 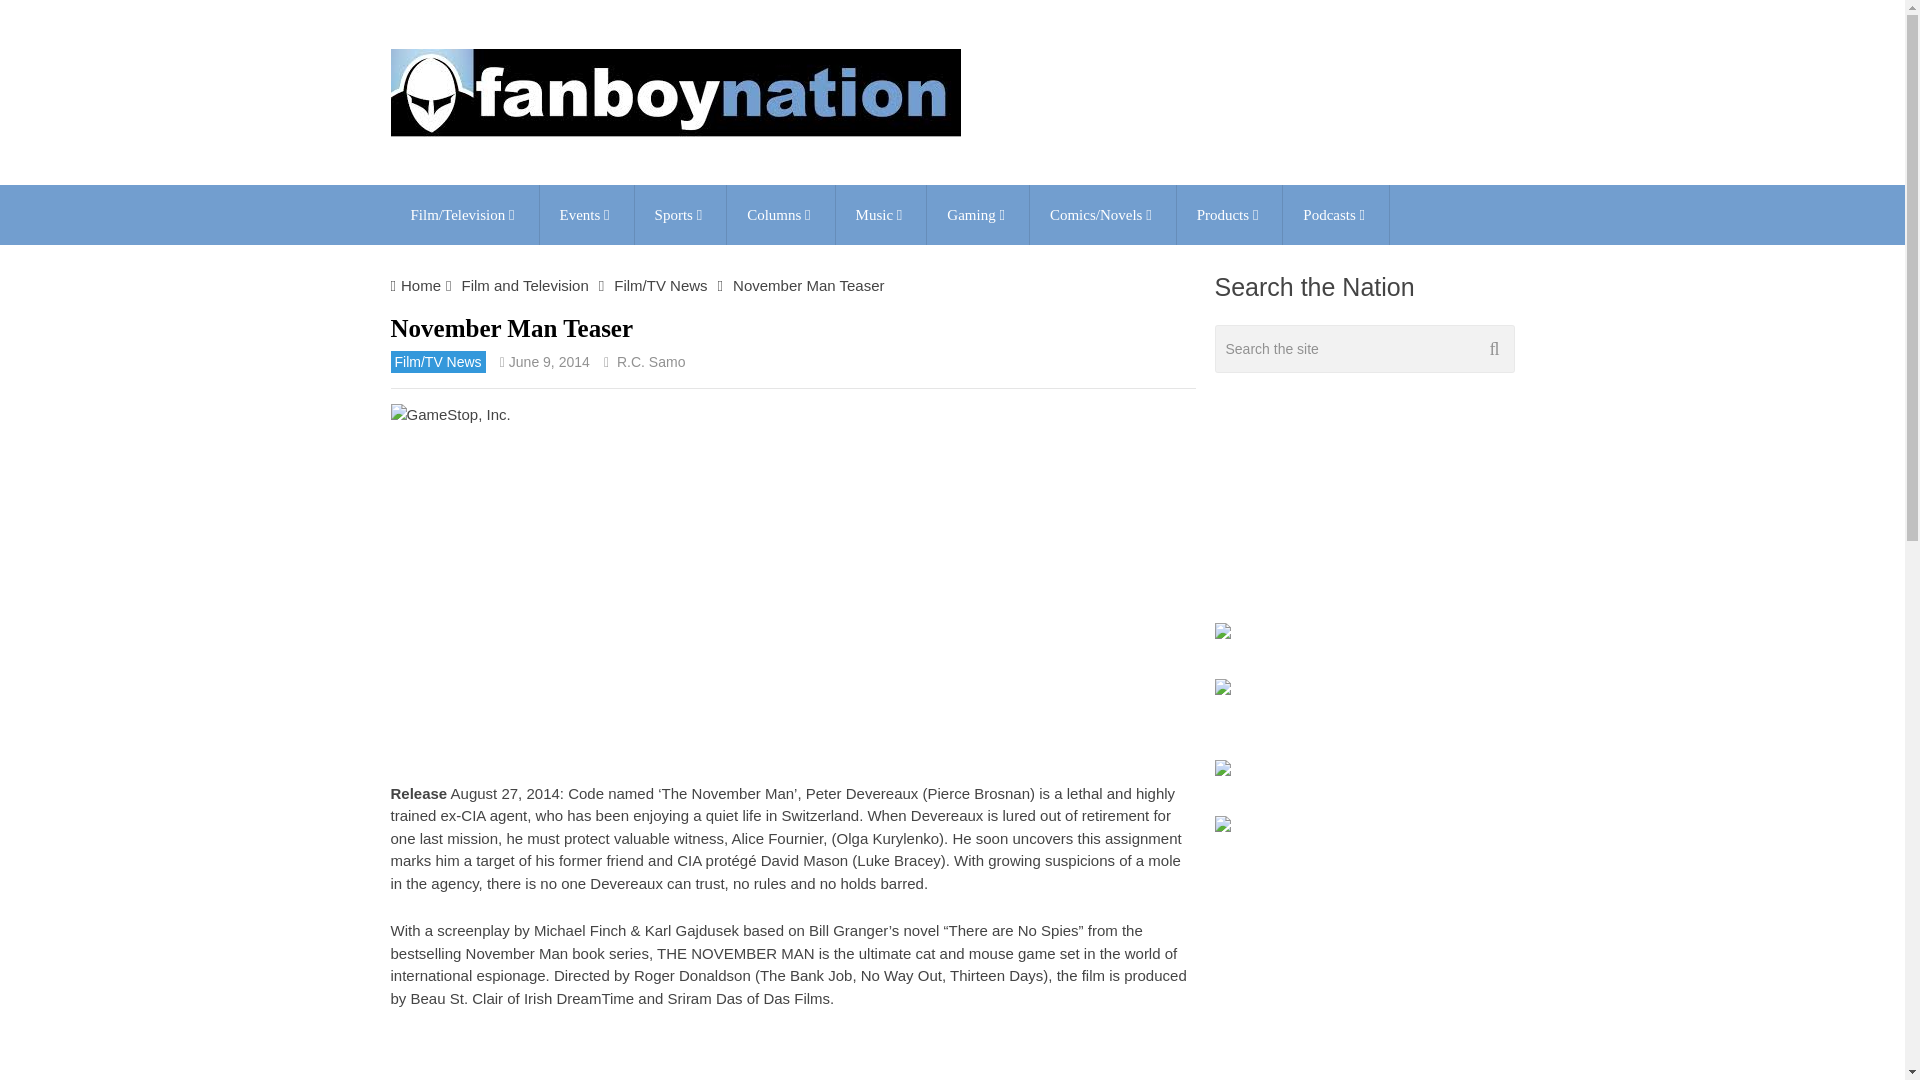 I want to click on Music, so click(x=881, y=214).